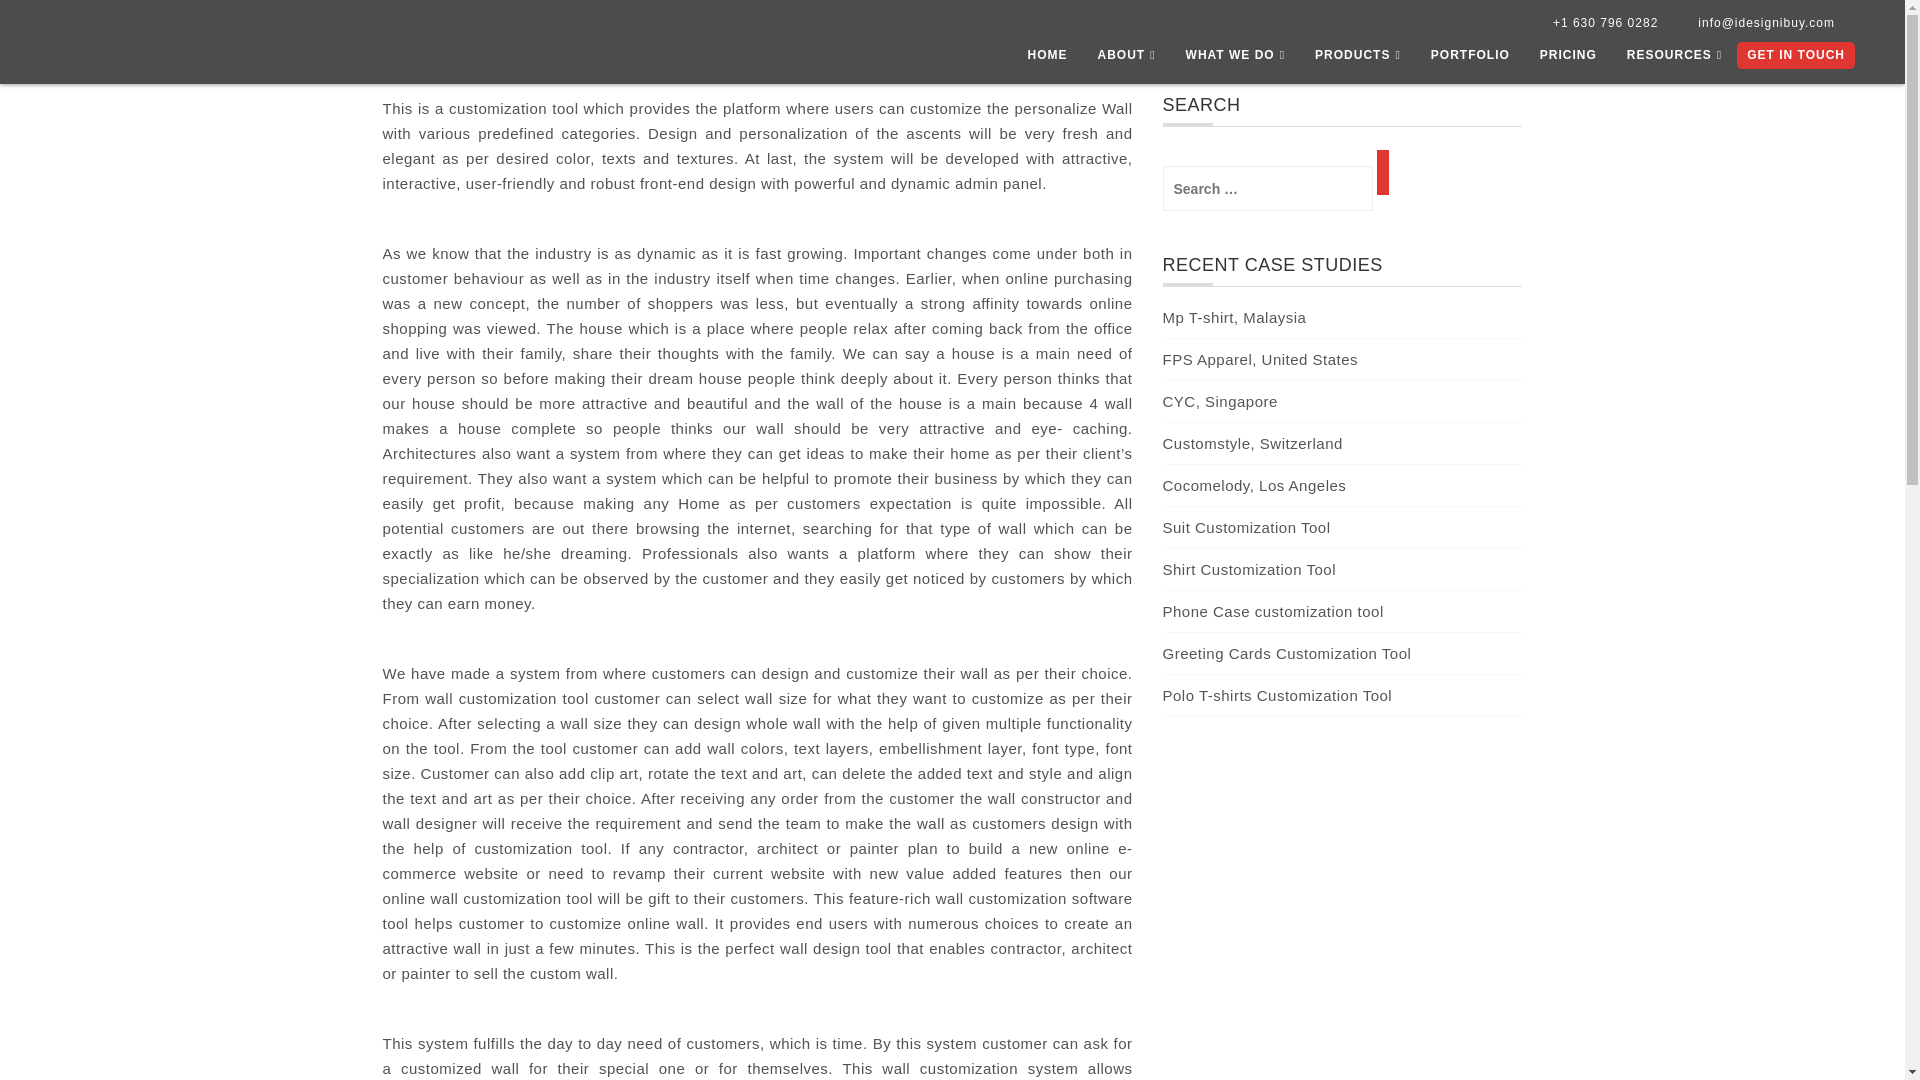 The width and height of the screenshot is (1920, 1080). What do you see at coordinates (1046, 60) in the screenshot?
I see `HOME` at bounding box center [1046, 60].